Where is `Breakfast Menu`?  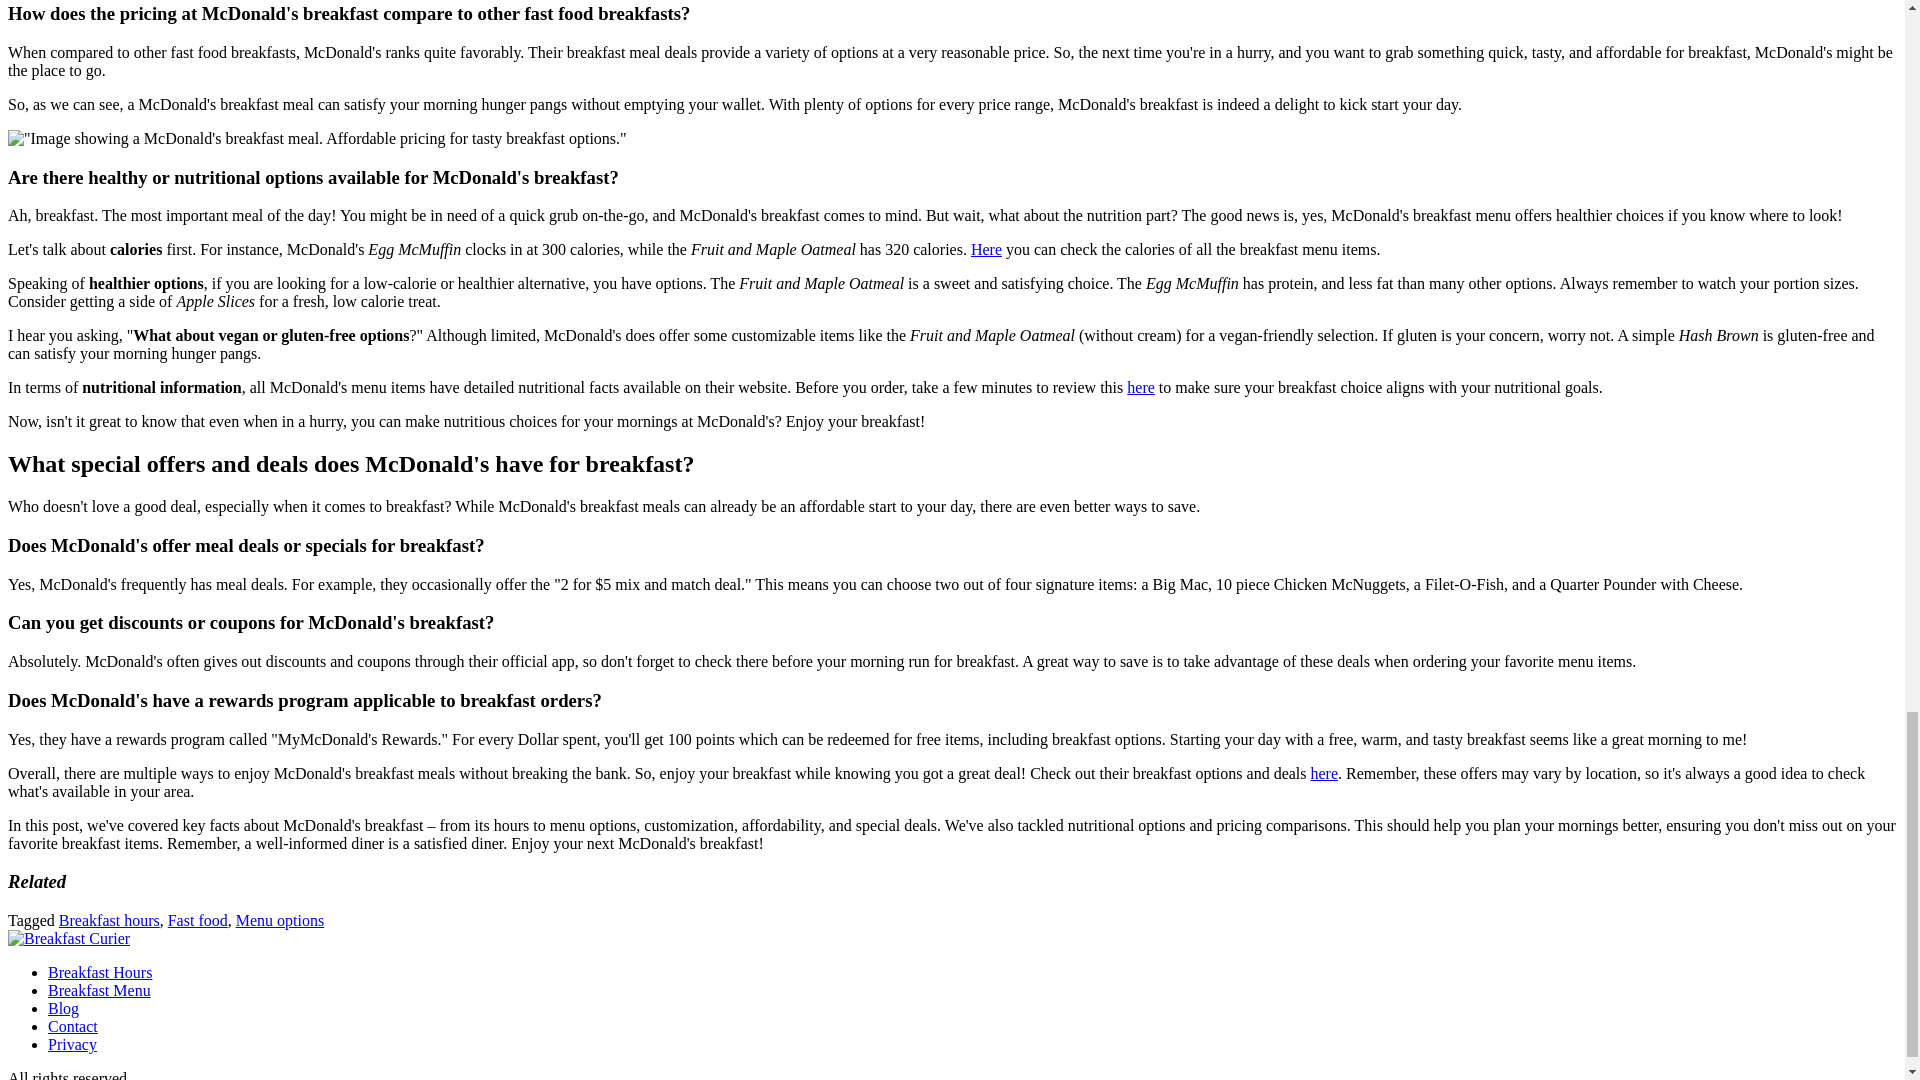 Breakfast Menu is located at coordinates (100, 990).